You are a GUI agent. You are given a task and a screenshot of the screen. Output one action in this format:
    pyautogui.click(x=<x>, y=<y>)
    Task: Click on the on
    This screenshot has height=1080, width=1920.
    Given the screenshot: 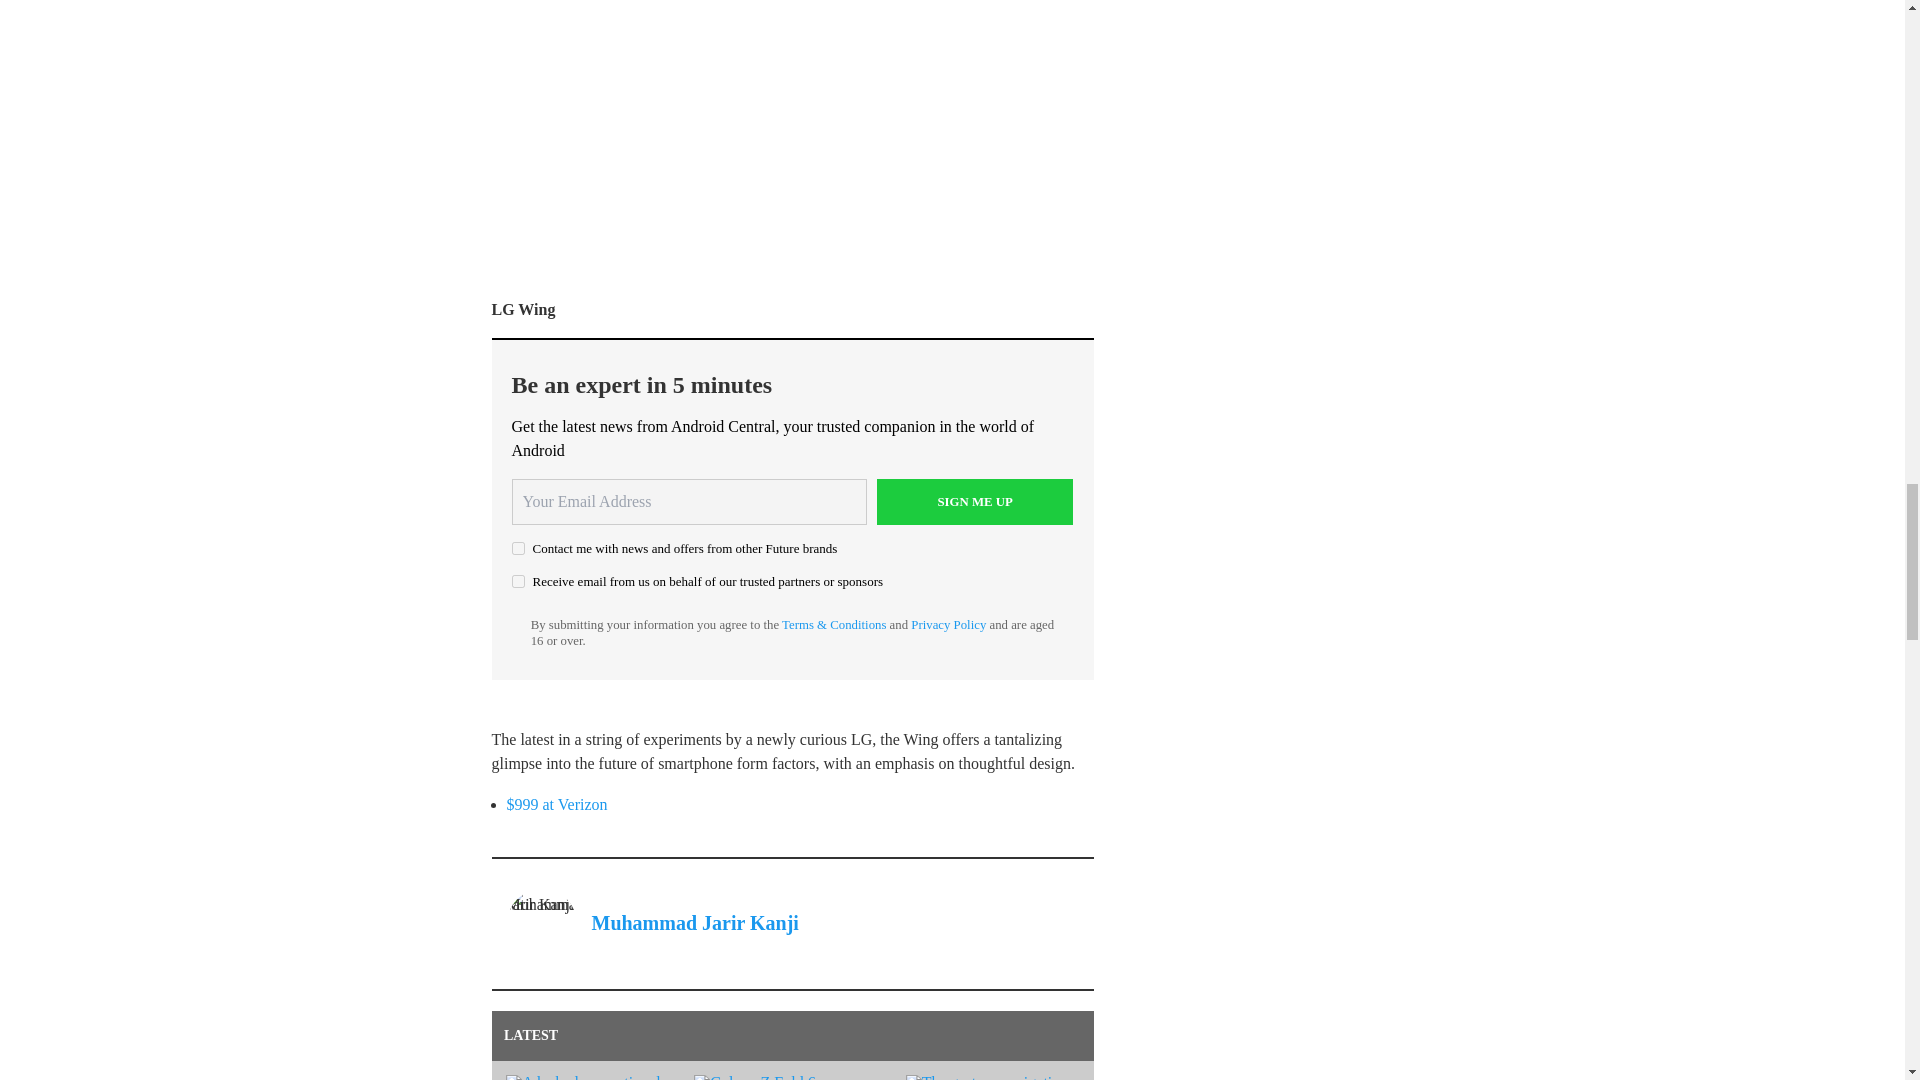 What is the action you would take?
    pyautogui.click(x=518, y=580)
    